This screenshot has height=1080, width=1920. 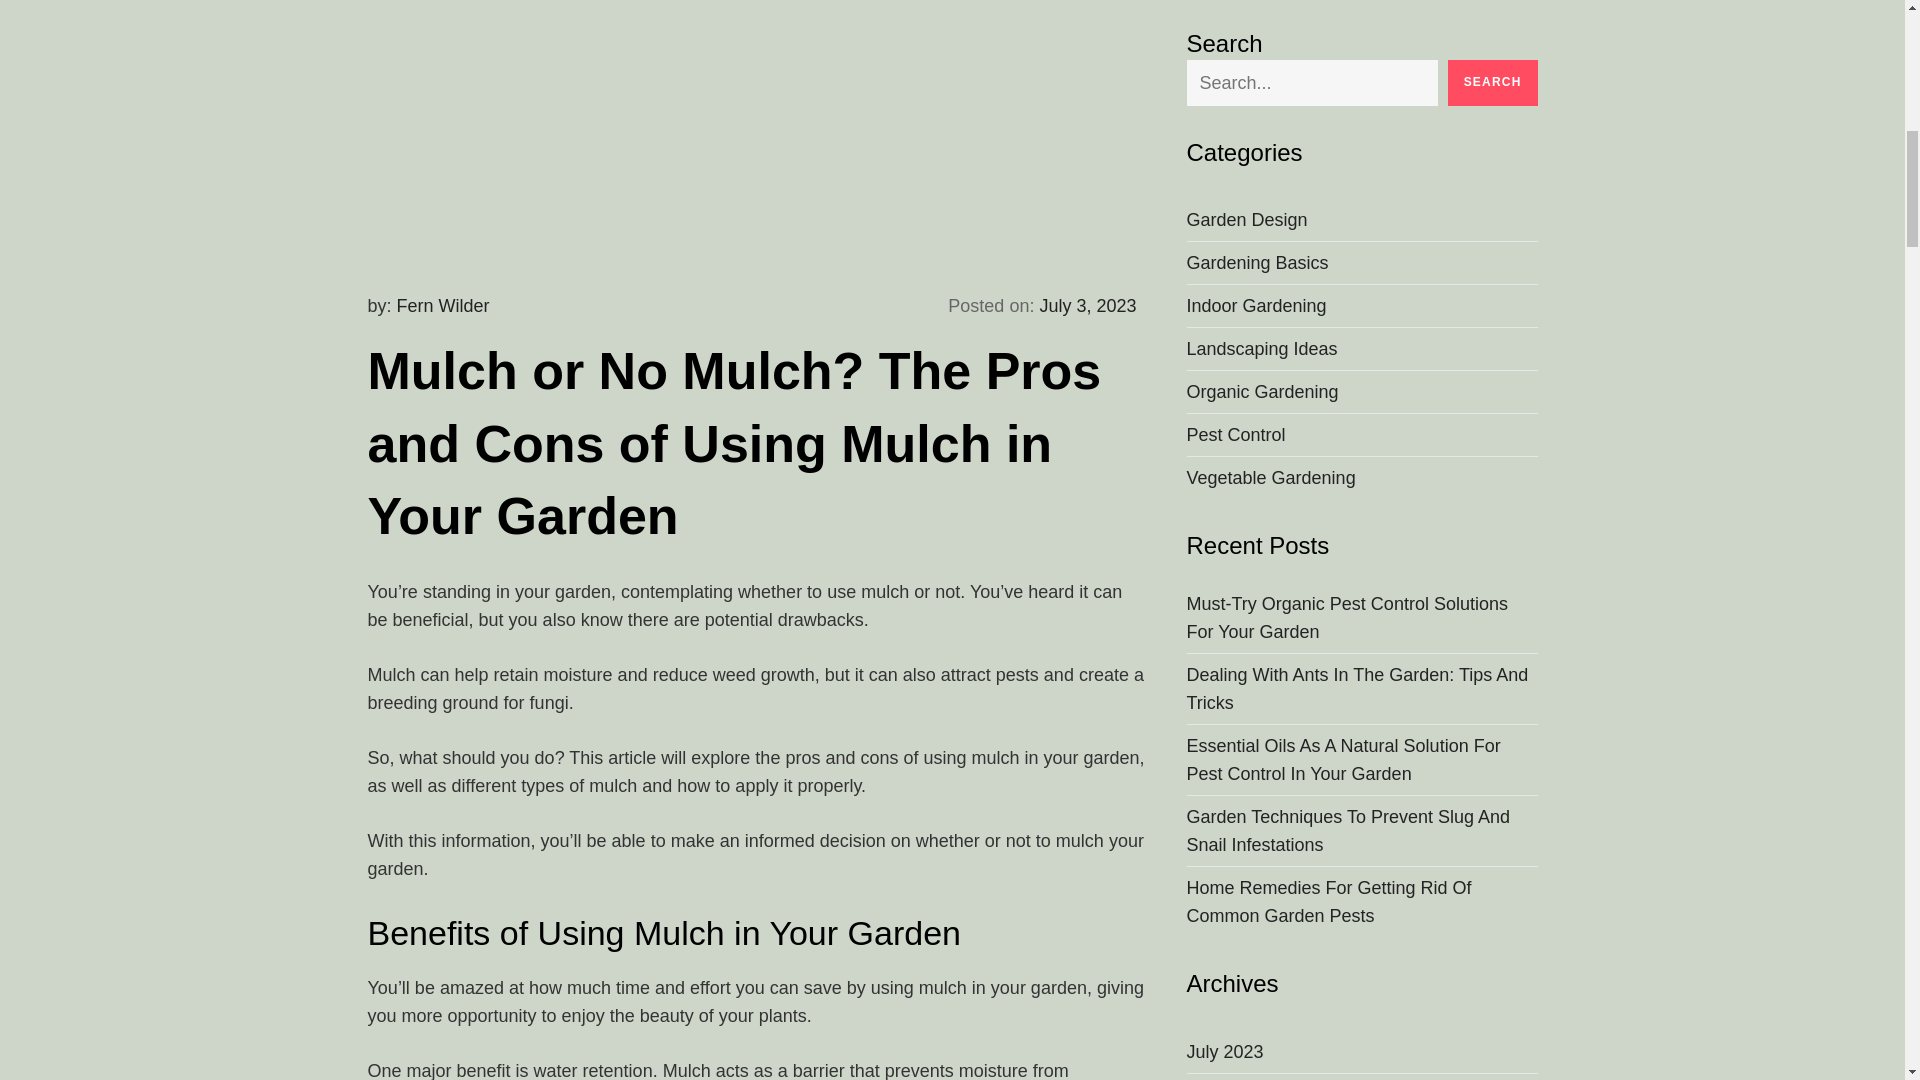 I want to click on Garden Techniques To Prevent Slug And Snail Infestations, so click(x=1362, y=264).